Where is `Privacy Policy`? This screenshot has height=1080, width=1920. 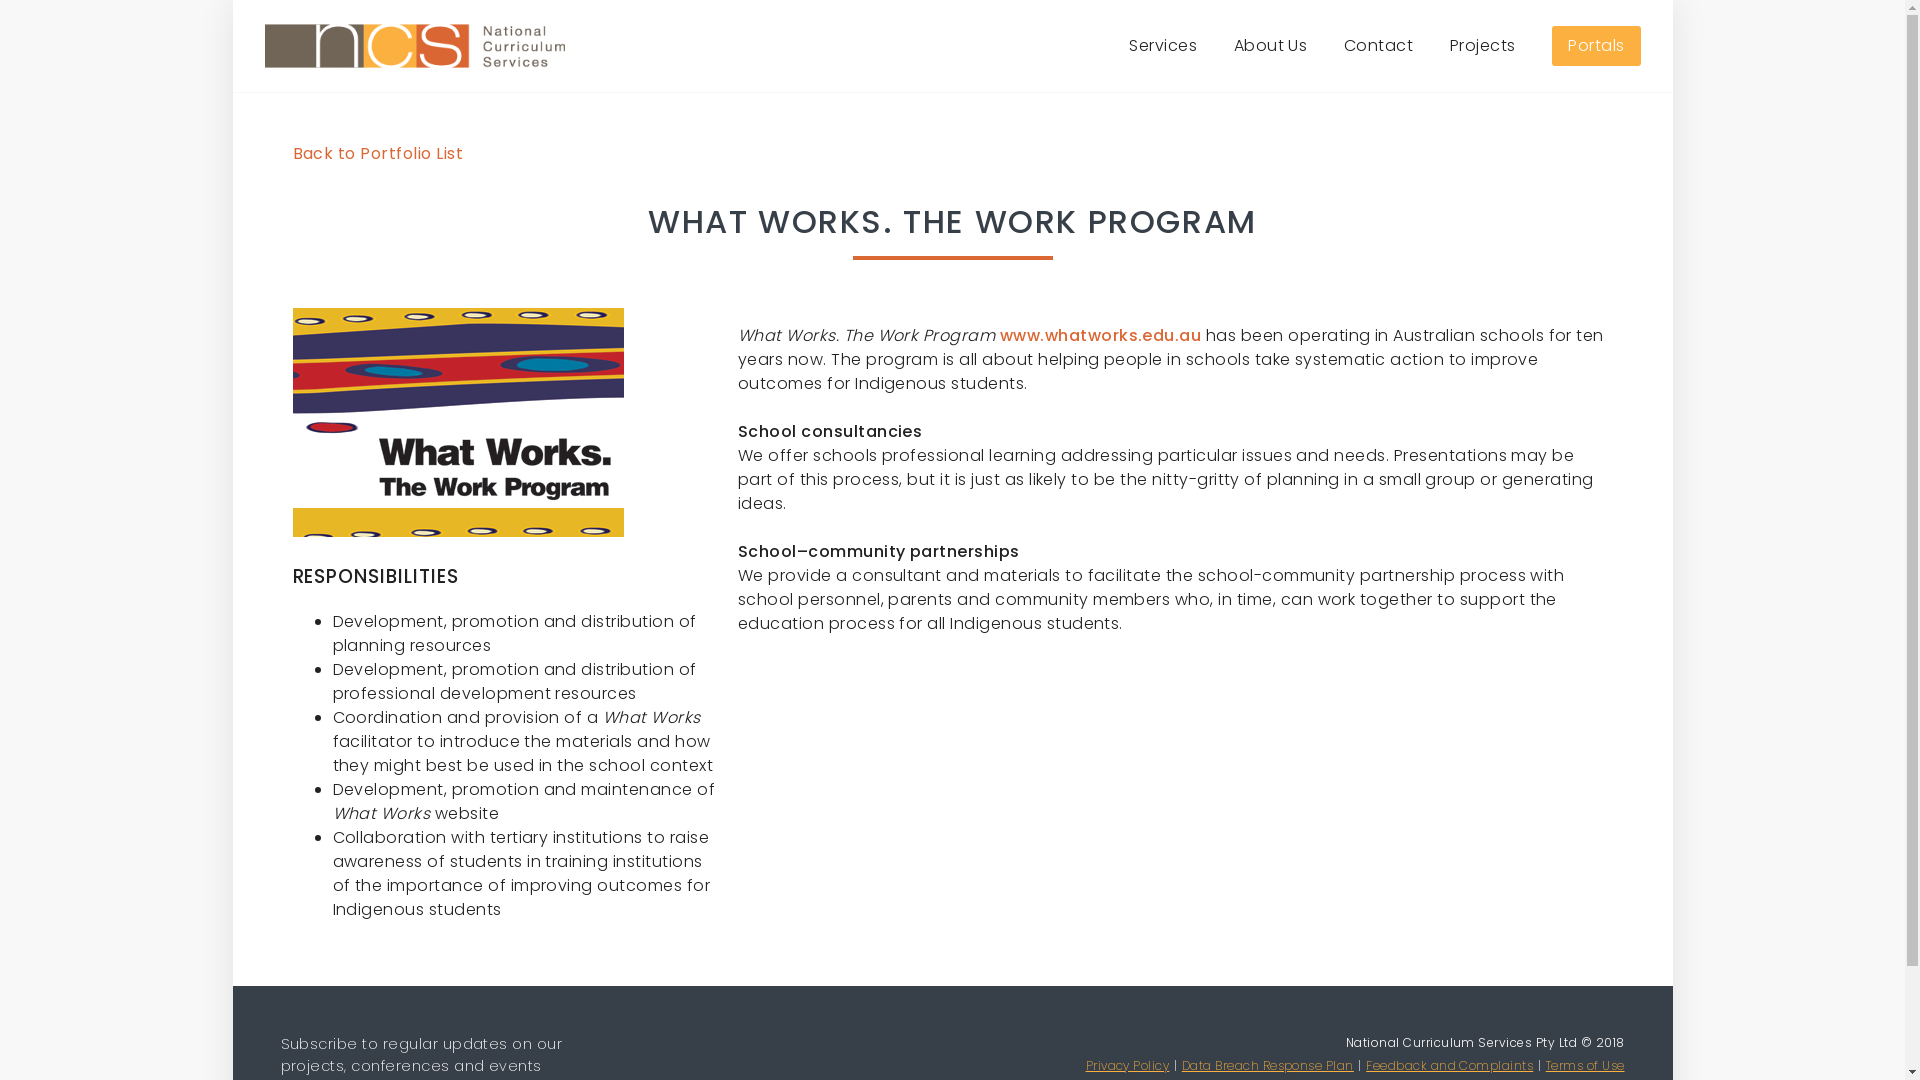
Privacy Policy is located at coordinates (1128, 1066).